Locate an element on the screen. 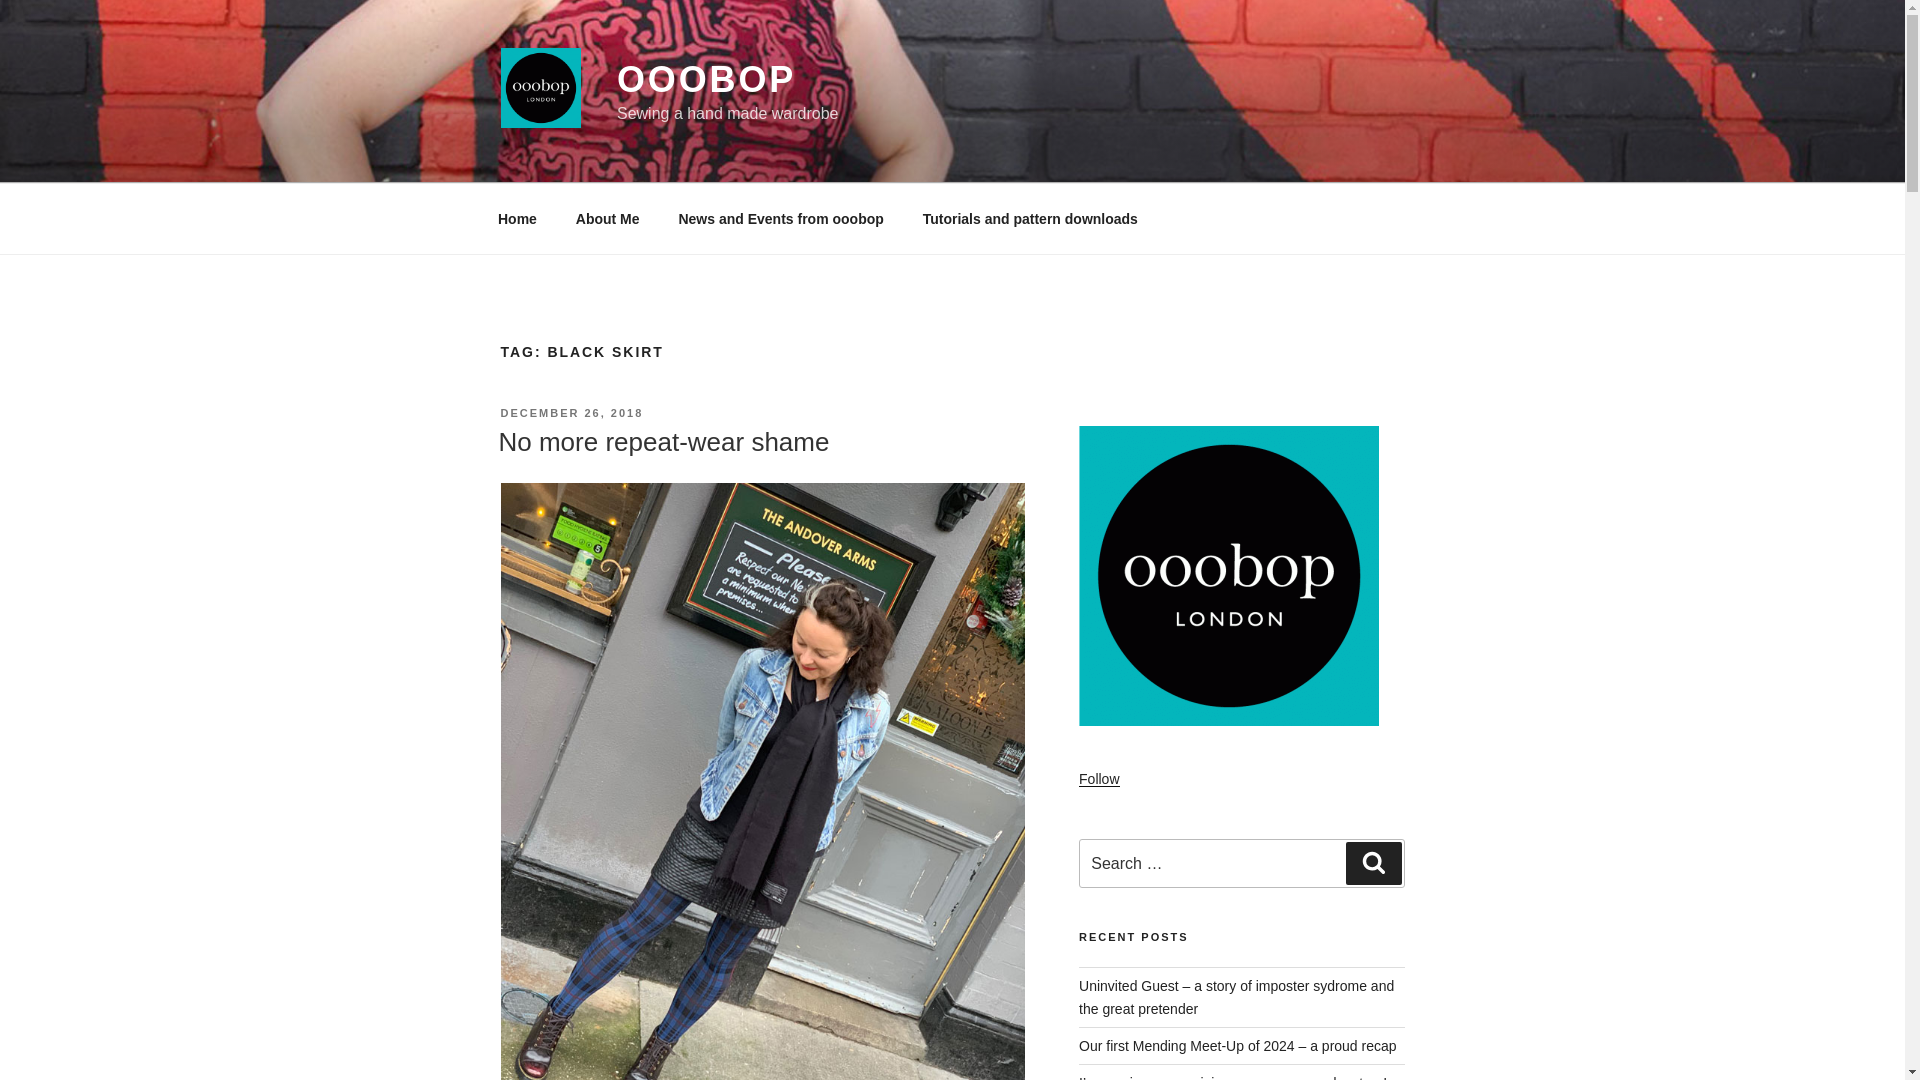 Image resolution: width=1920 pixels, height=1080 pixels. Tutorials and pattern downloads is located at coordinates (1030, 218).